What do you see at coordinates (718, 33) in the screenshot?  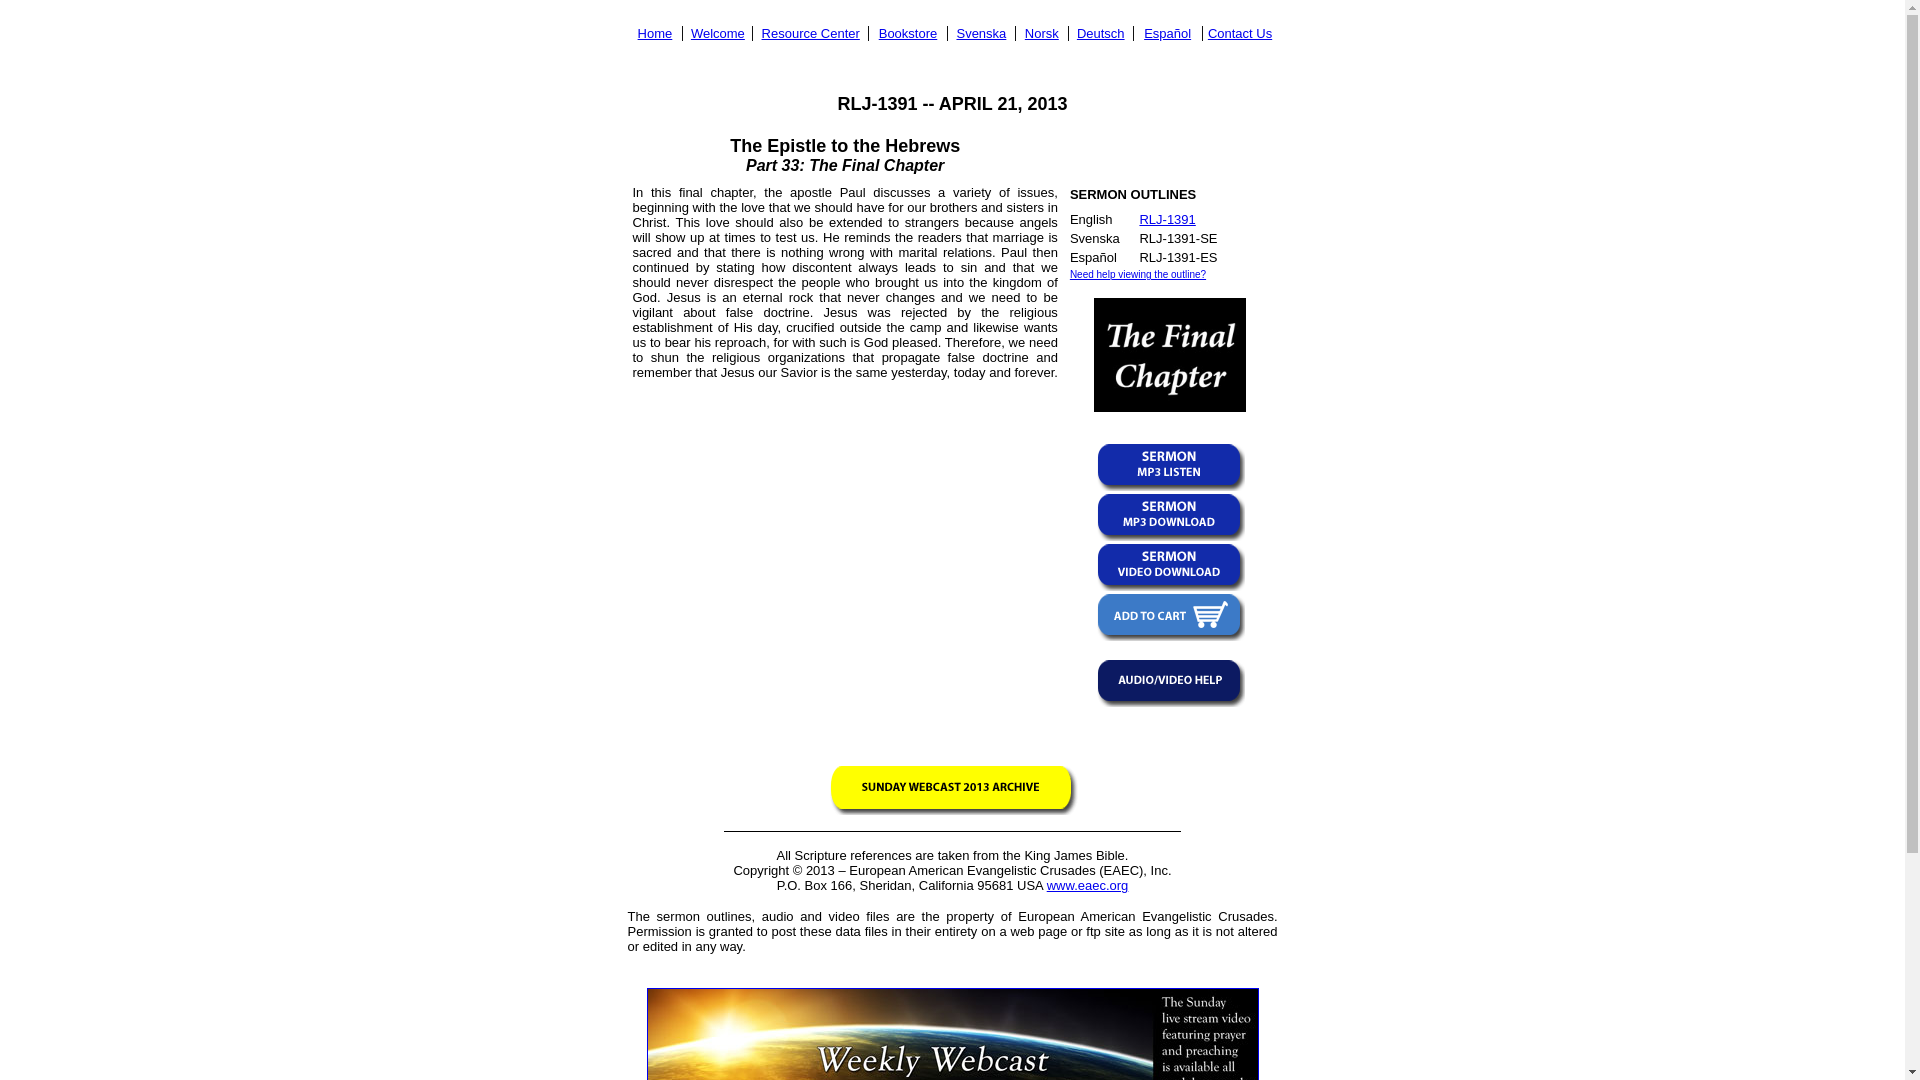 I see `Welcome` at bounding box center [718, 33].